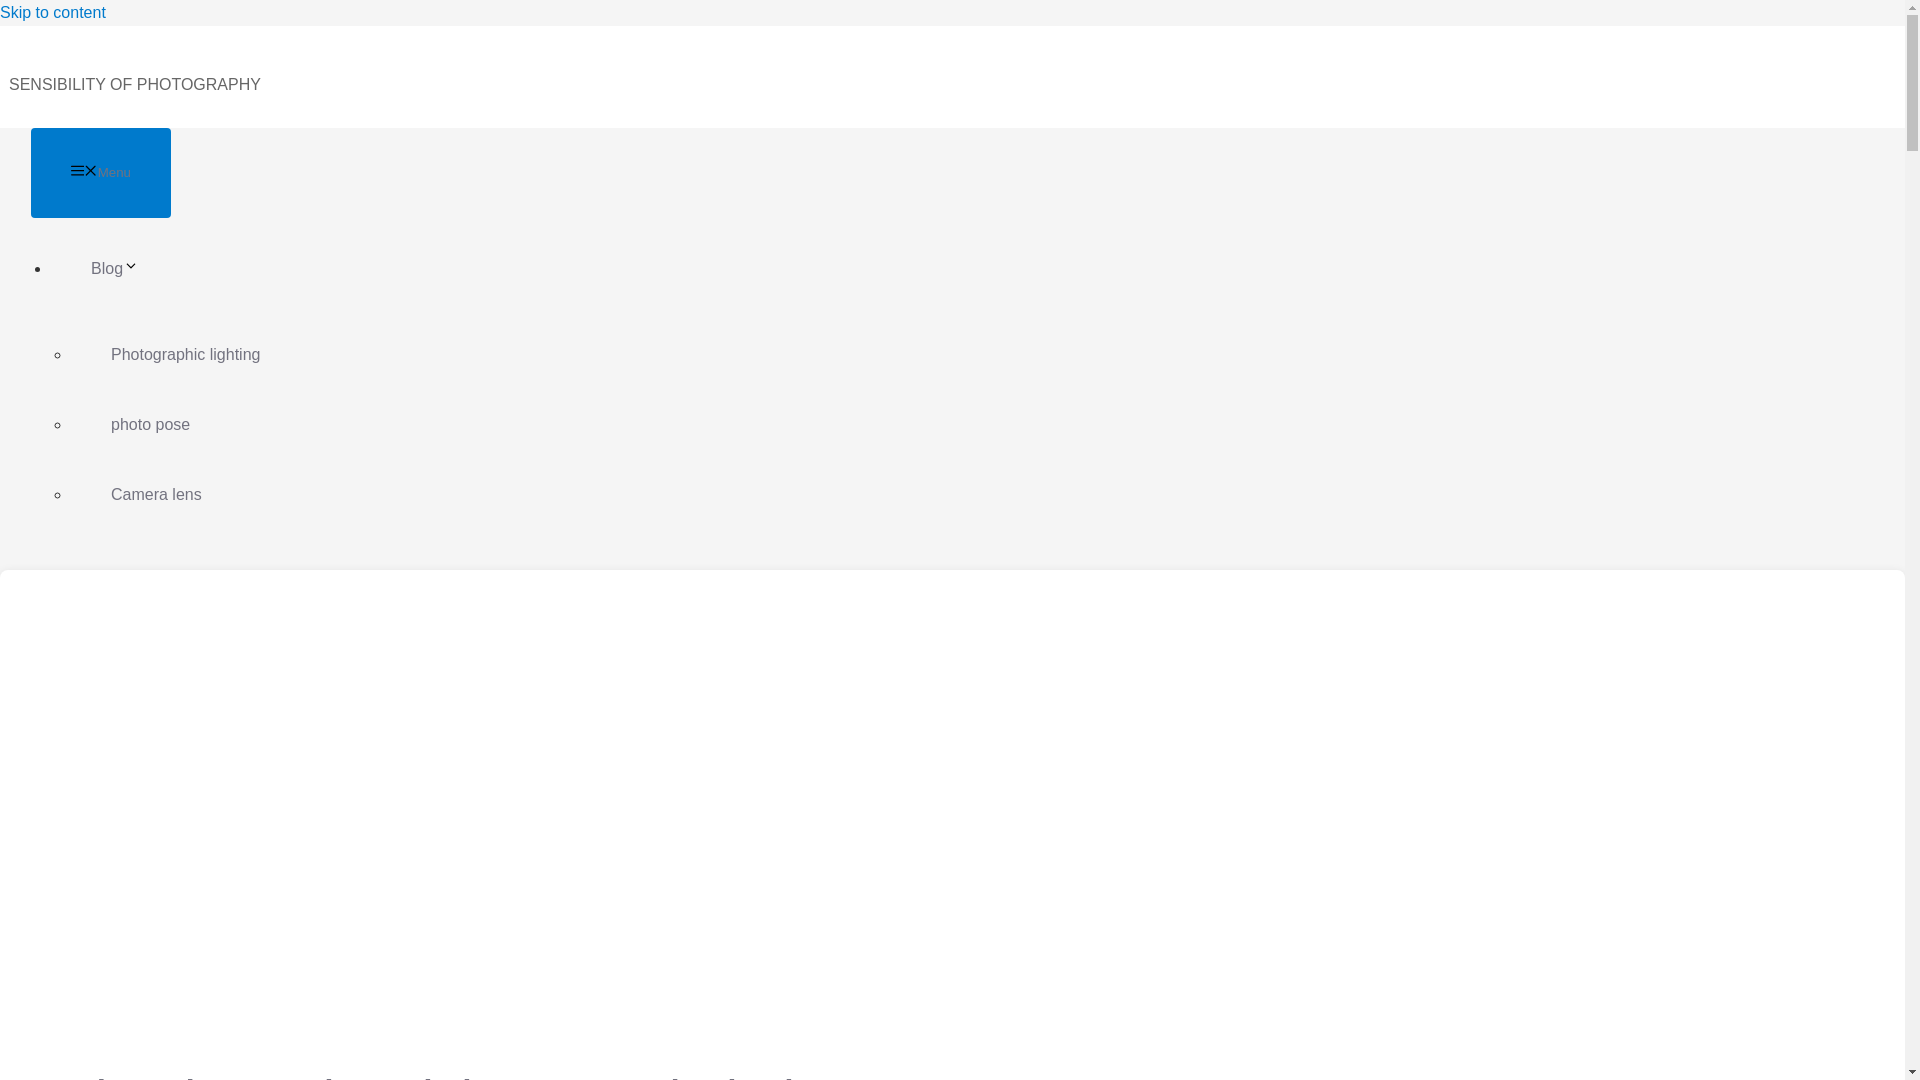  I want to click on Skip to content, so click(52, 12).